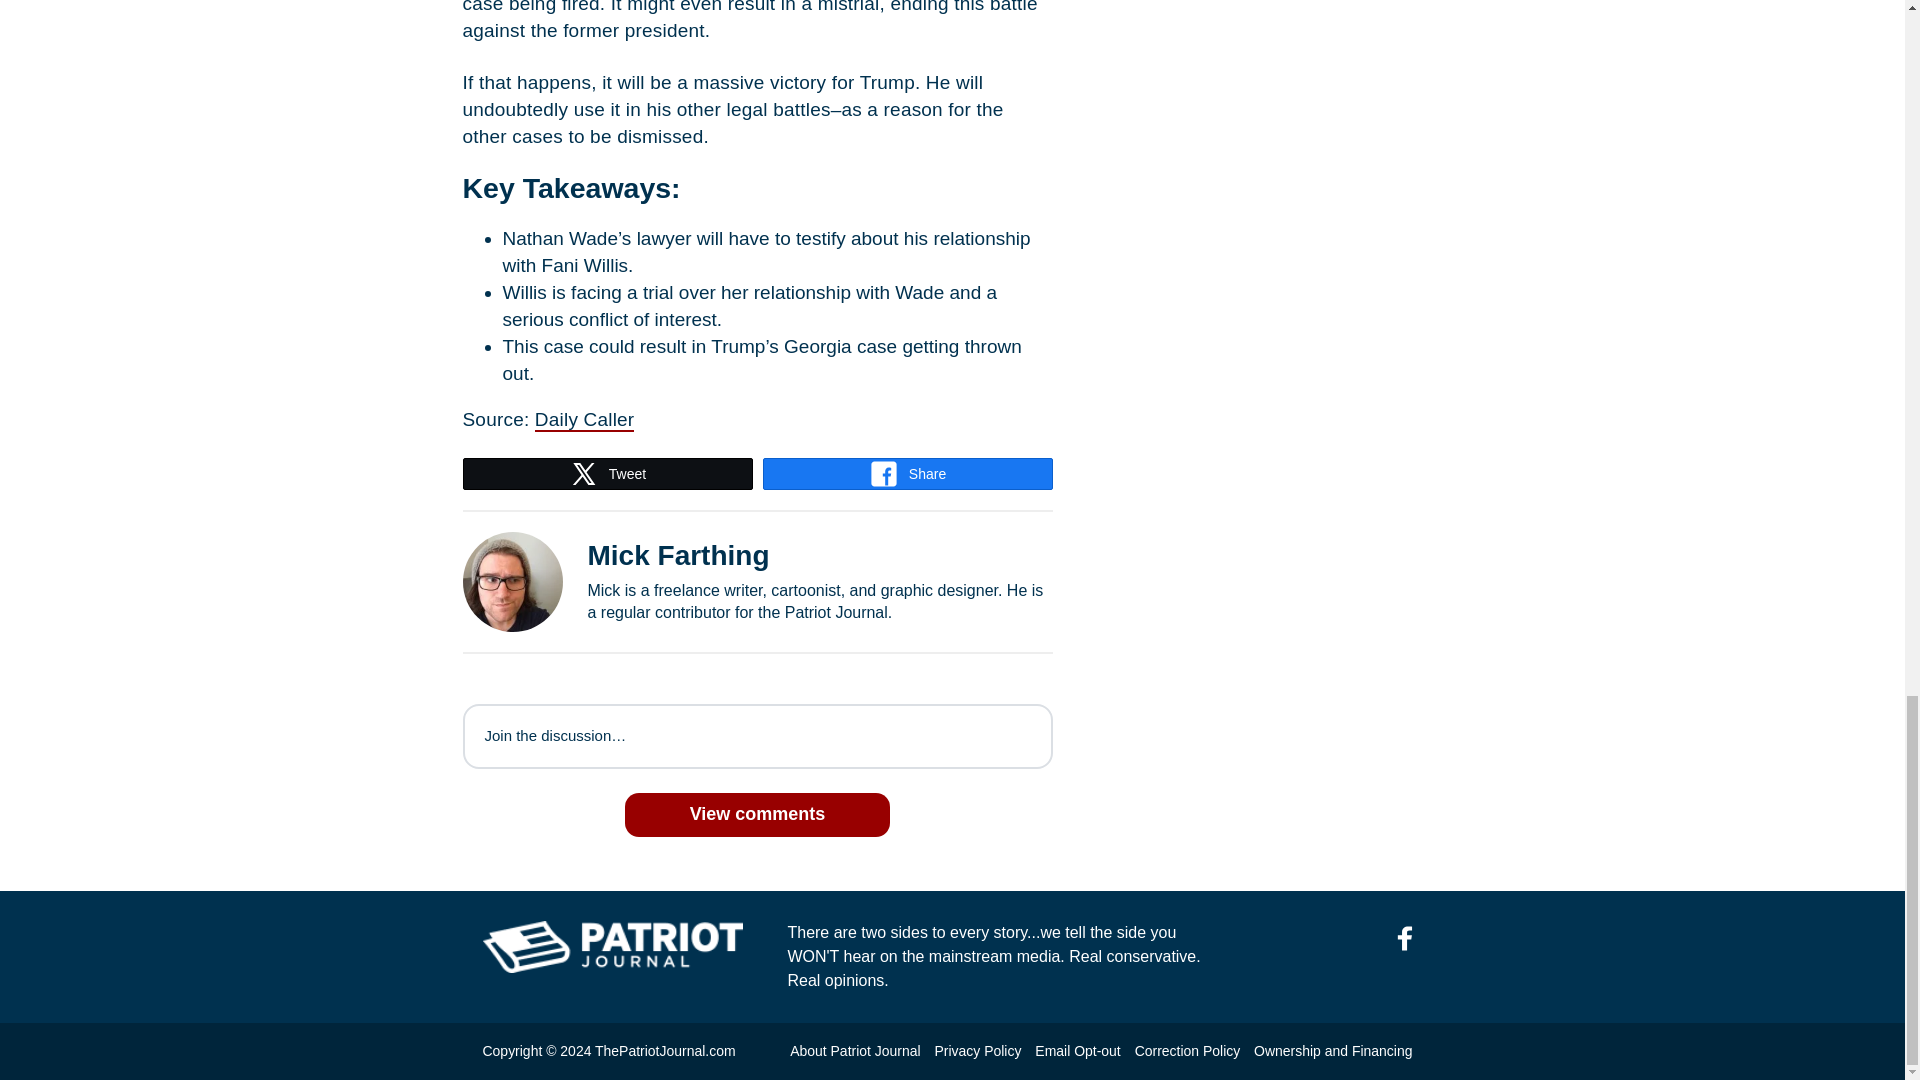  What do you see at coordinates (665, 1051) in the screenshot?
I see `ThePatriotJournal.com` at bounding box center [665, 1051].